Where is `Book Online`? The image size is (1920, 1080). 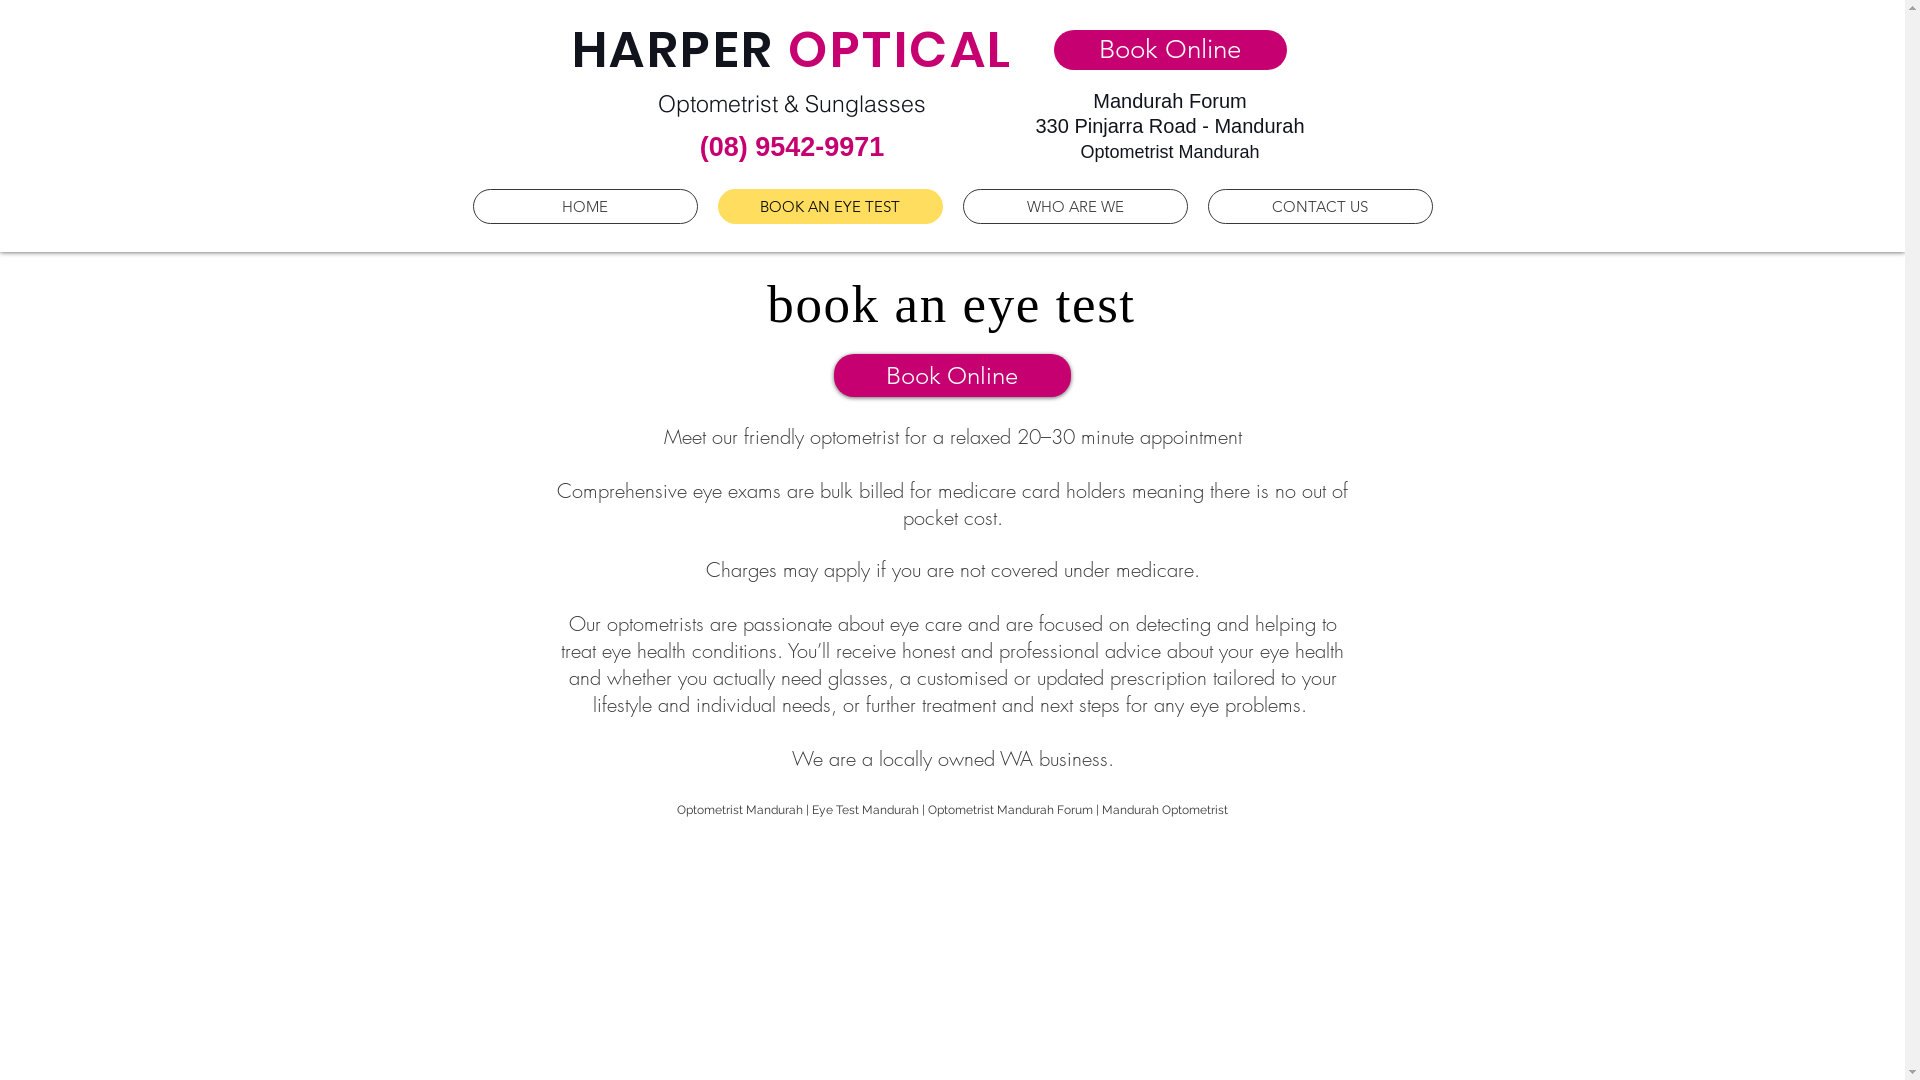
Book Online is located at coordinates (1170, 50).